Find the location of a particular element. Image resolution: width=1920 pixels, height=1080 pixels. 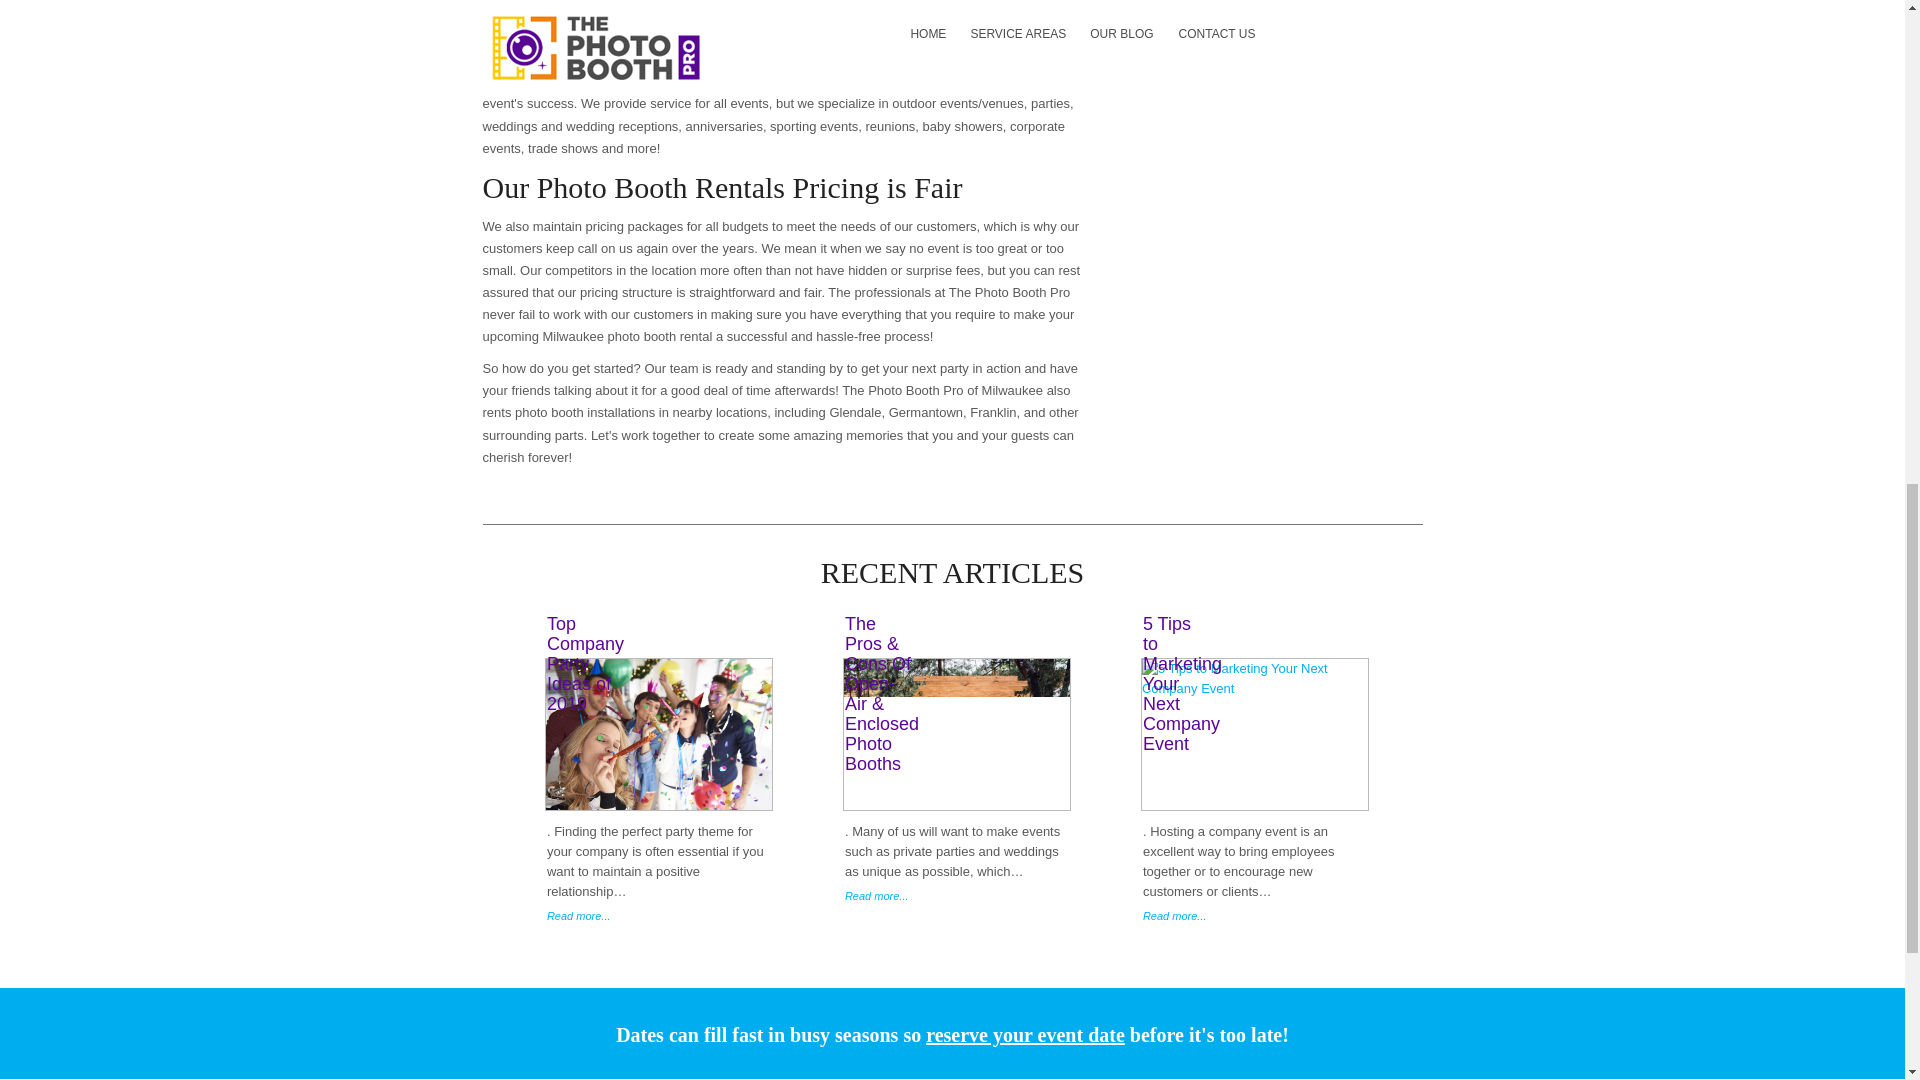

Read more... is located at coordinates (660, 916).